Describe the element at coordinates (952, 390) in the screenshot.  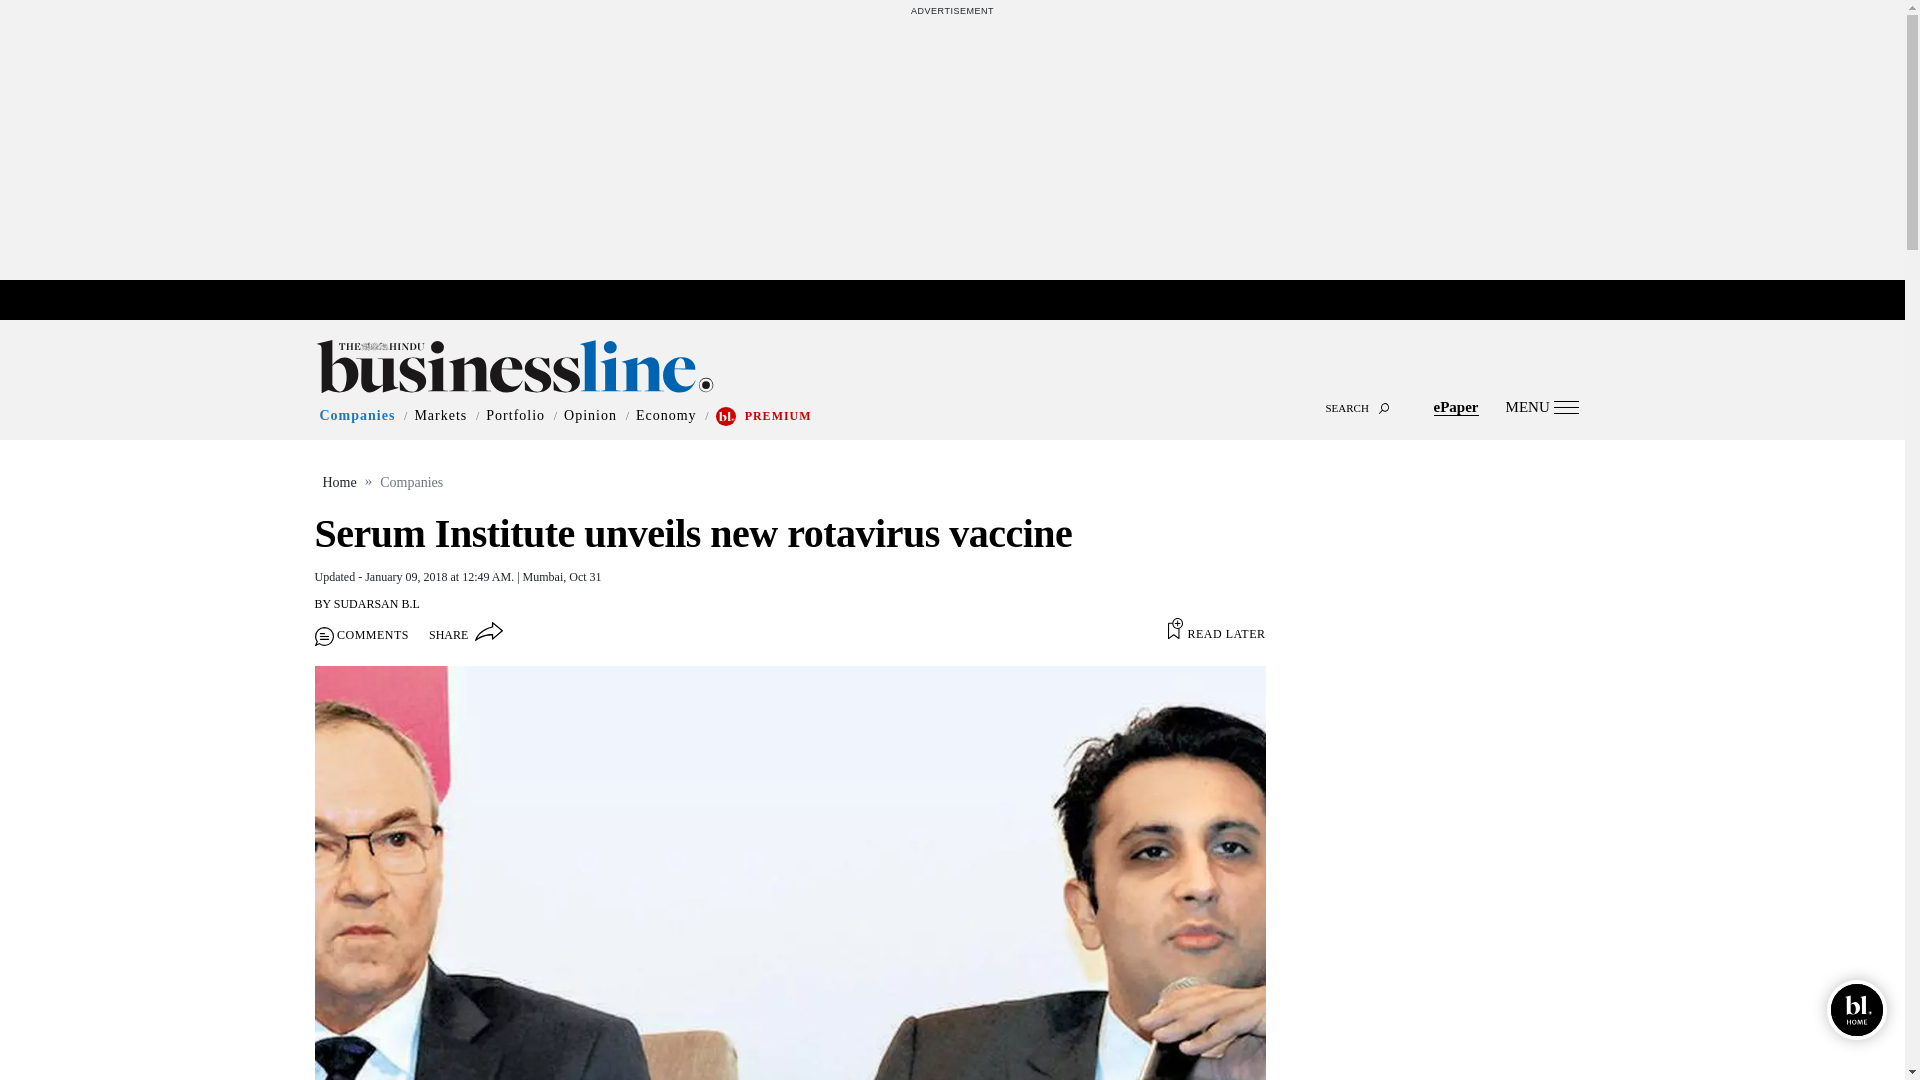
I see `SEARCH` at that location.